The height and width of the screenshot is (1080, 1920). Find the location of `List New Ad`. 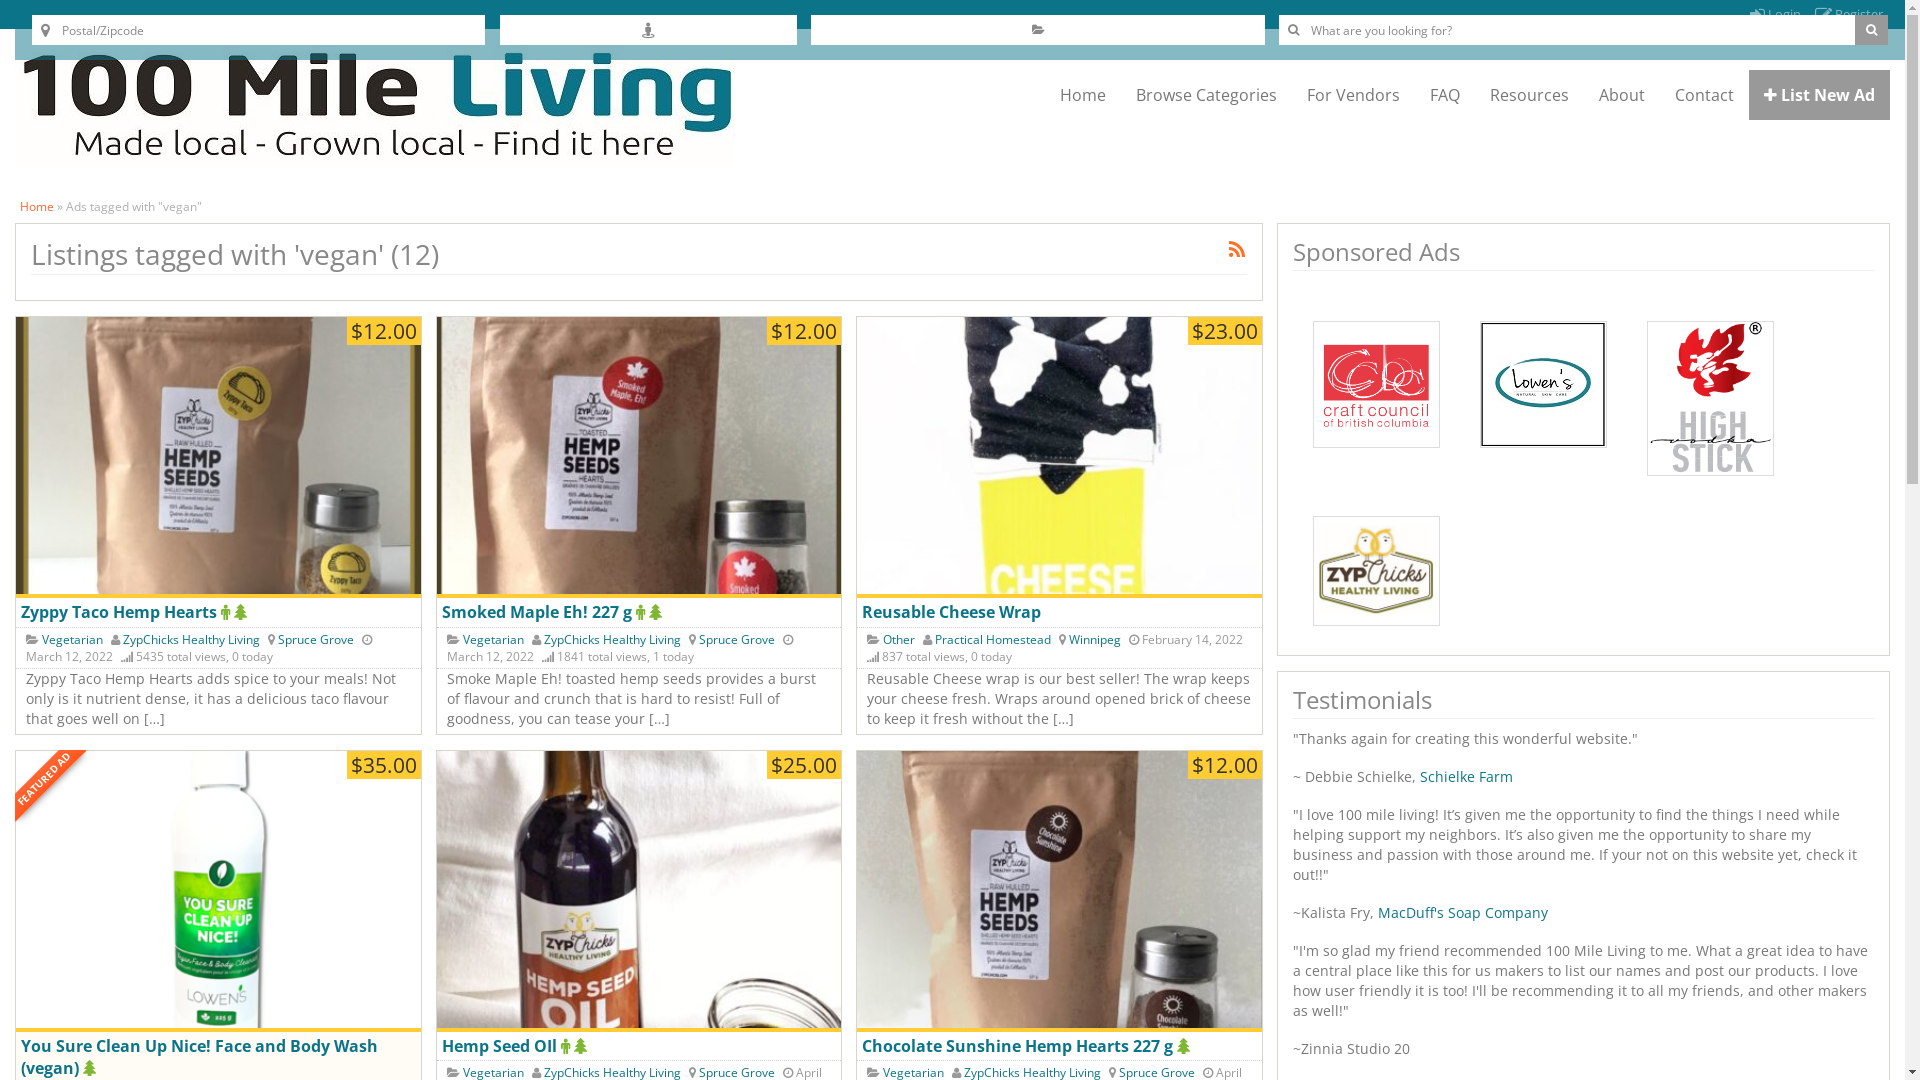

List New Ad is located at coordinates (1820, 95).